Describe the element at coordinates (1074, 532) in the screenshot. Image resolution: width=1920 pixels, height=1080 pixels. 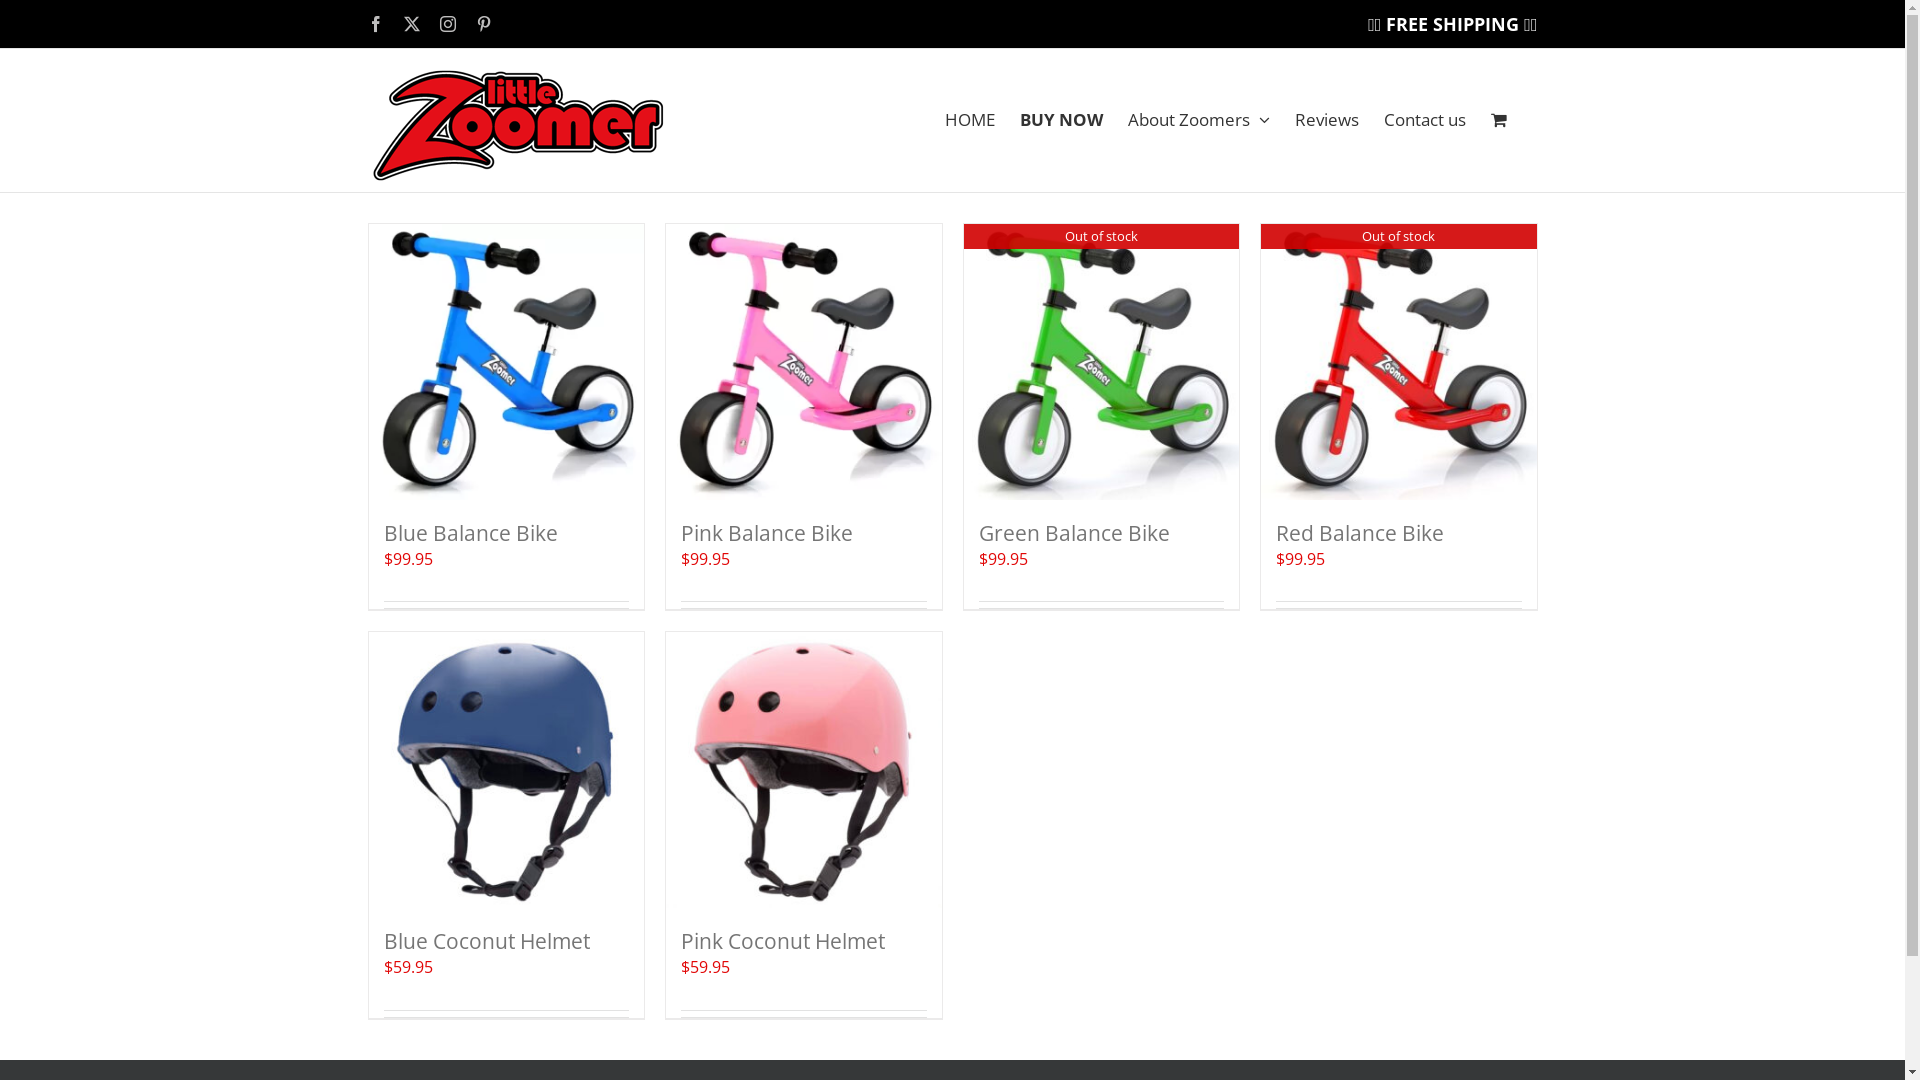
I see `Green Balance Bike` at that location.